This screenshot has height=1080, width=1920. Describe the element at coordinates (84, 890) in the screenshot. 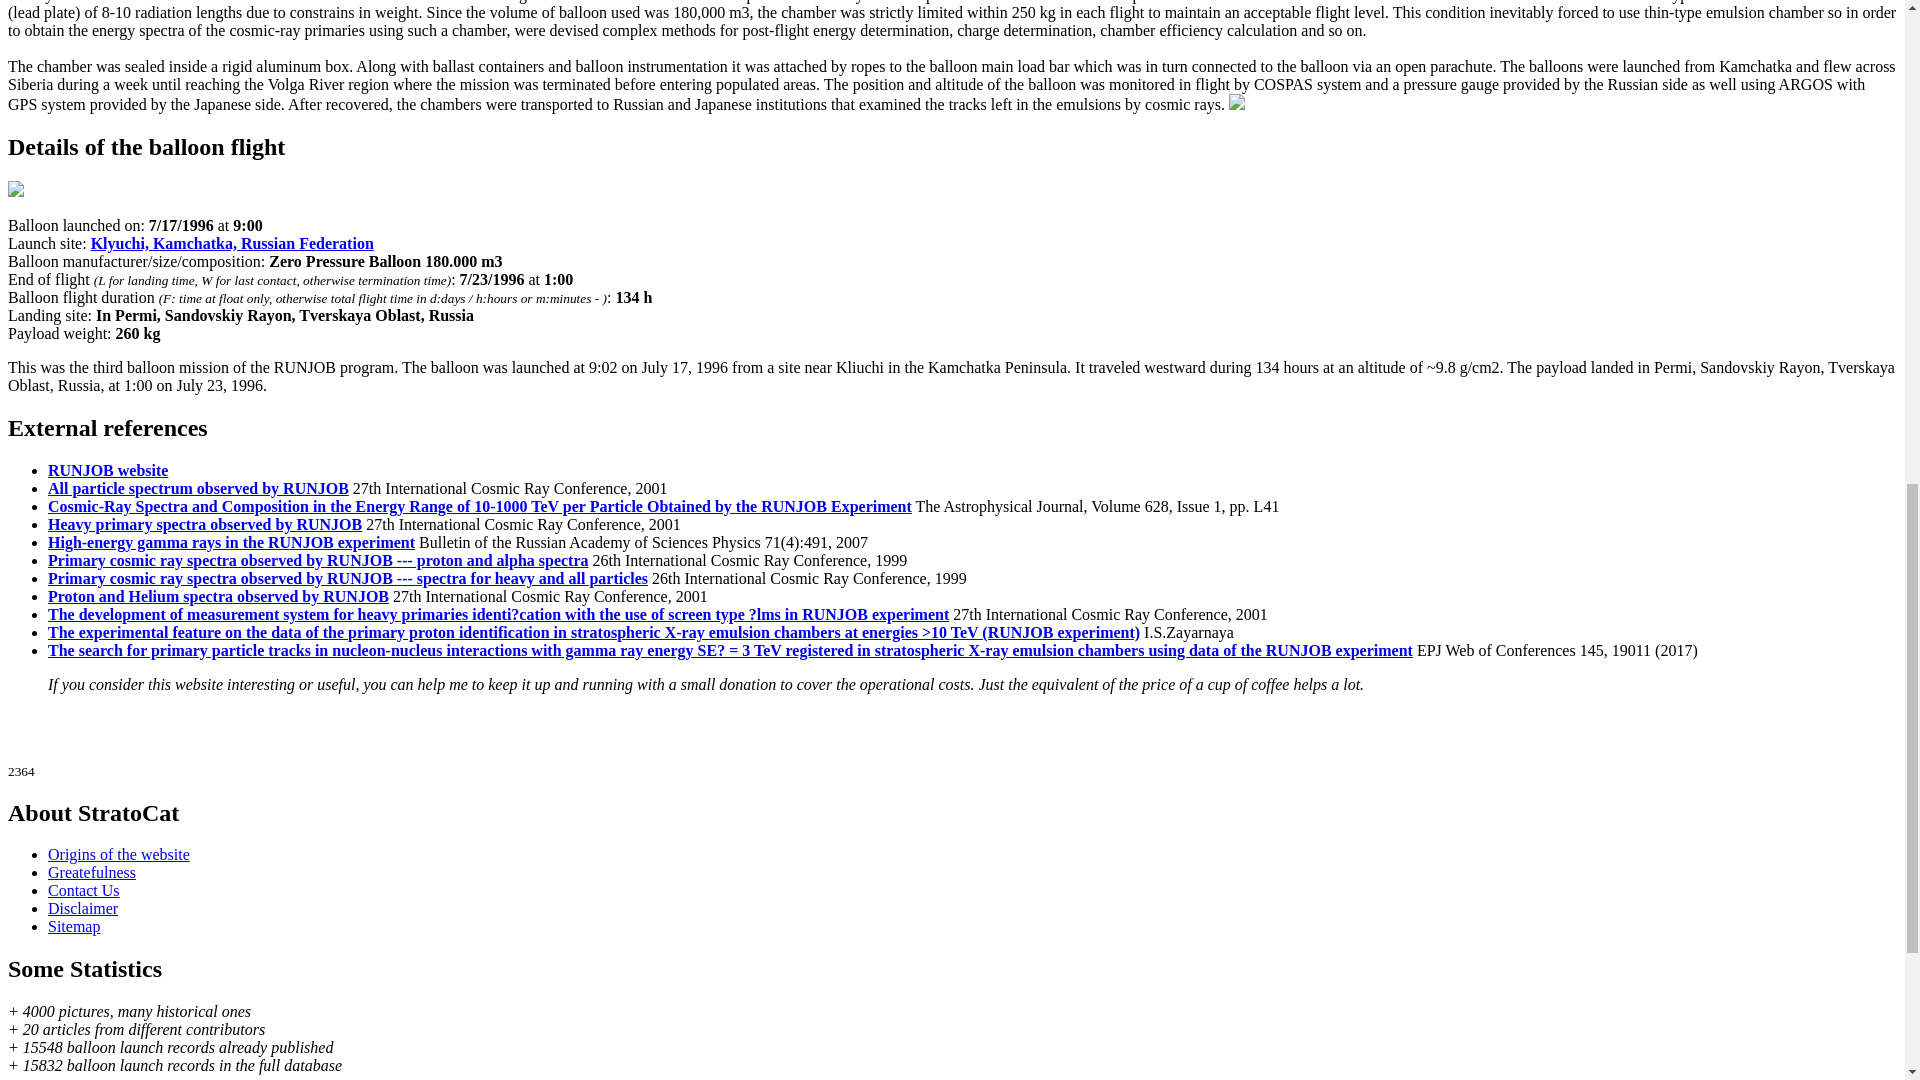

I see `Contact Us` at that location.